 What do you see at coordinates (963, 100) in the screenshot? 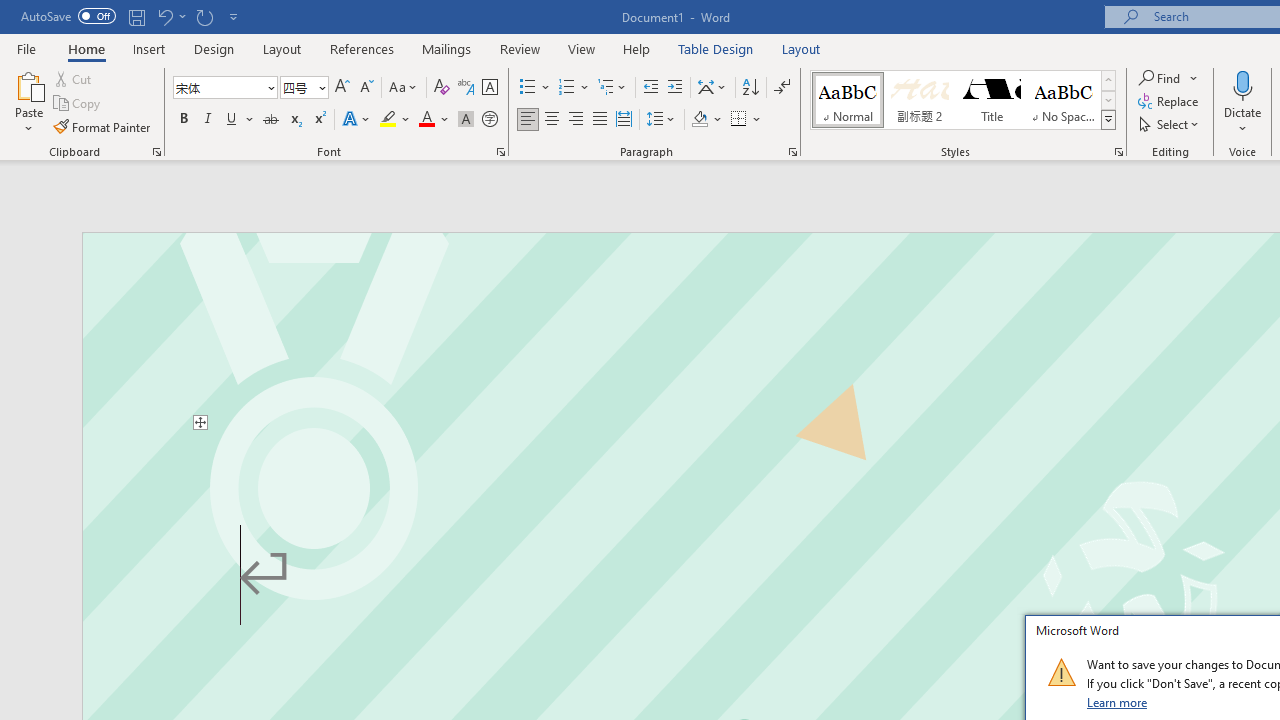
I see `AutomationID: QuickStylesGallery` at bounding box center [963, 100].